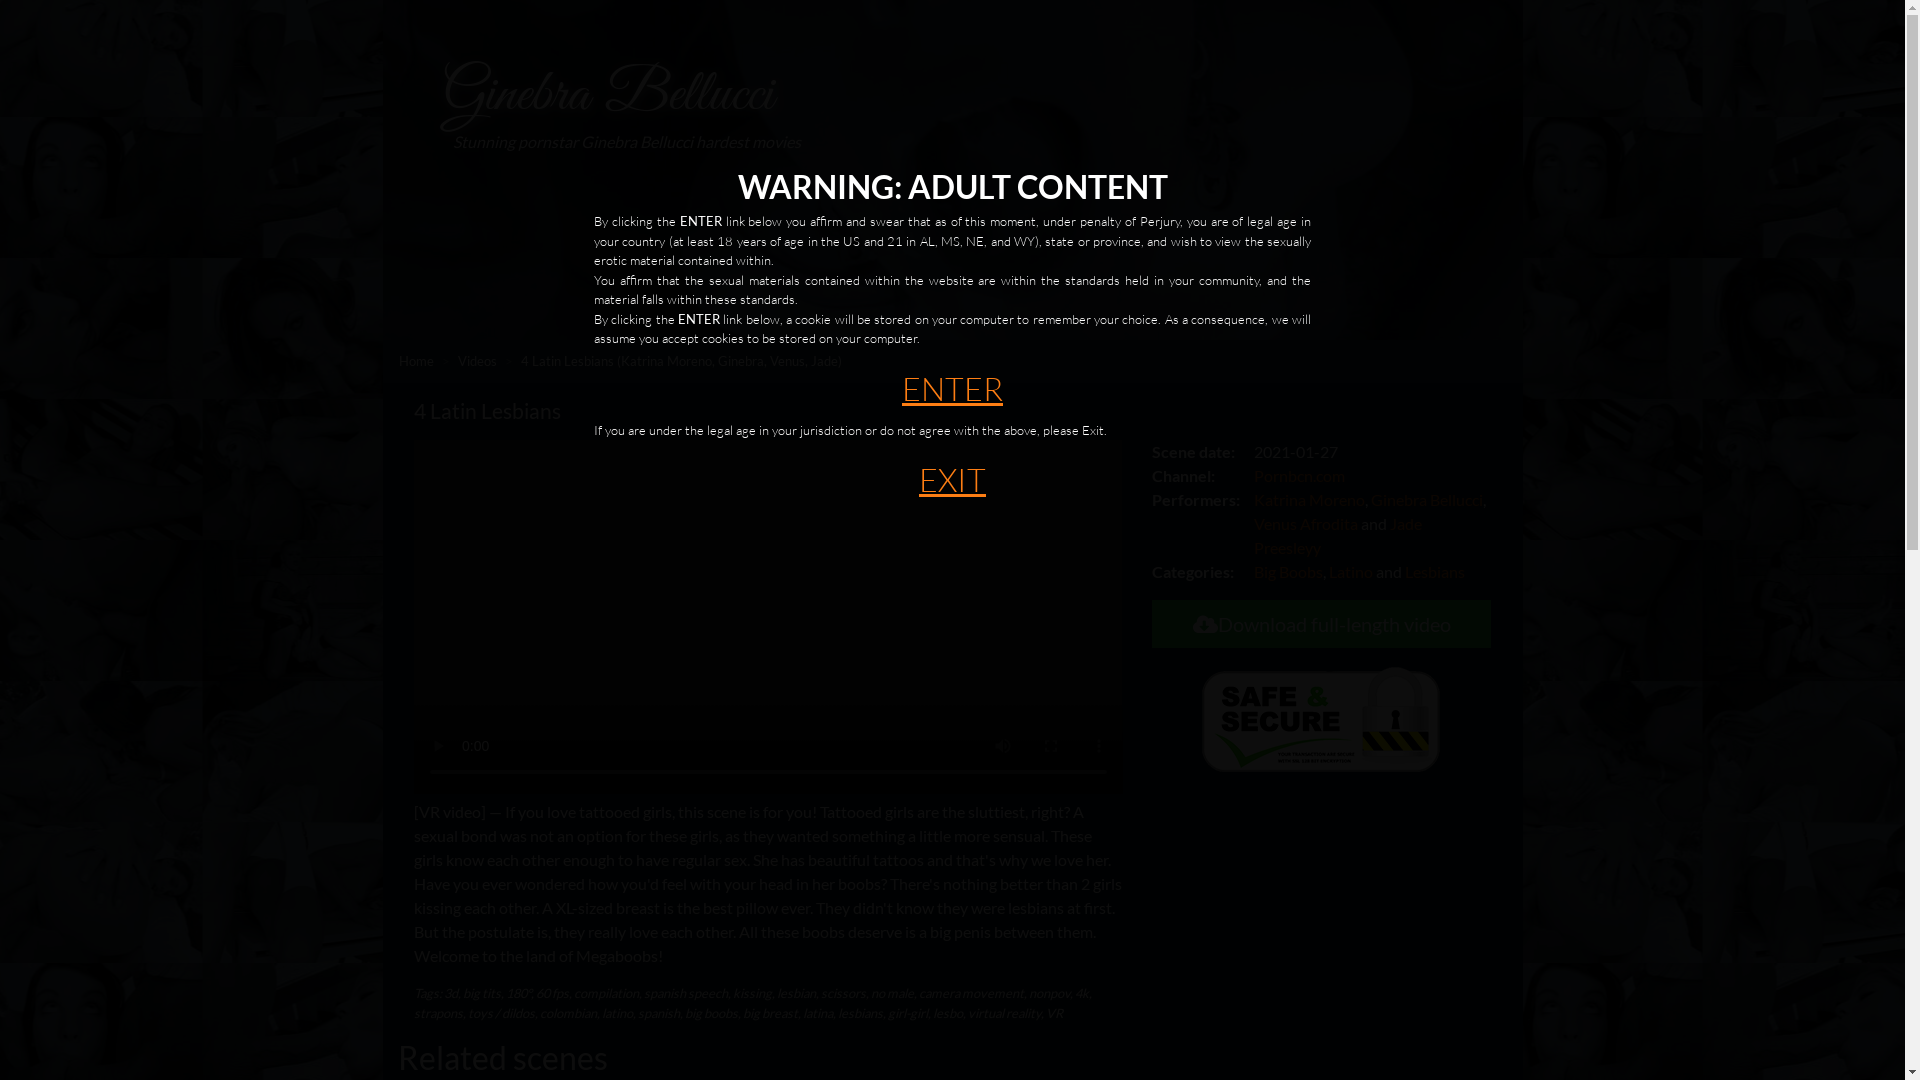 This screenshot has width=1920, height=1080. Describe the element at coordinates (1306, 524) in the screenshot. I see `Venus Afrodita` at that location.